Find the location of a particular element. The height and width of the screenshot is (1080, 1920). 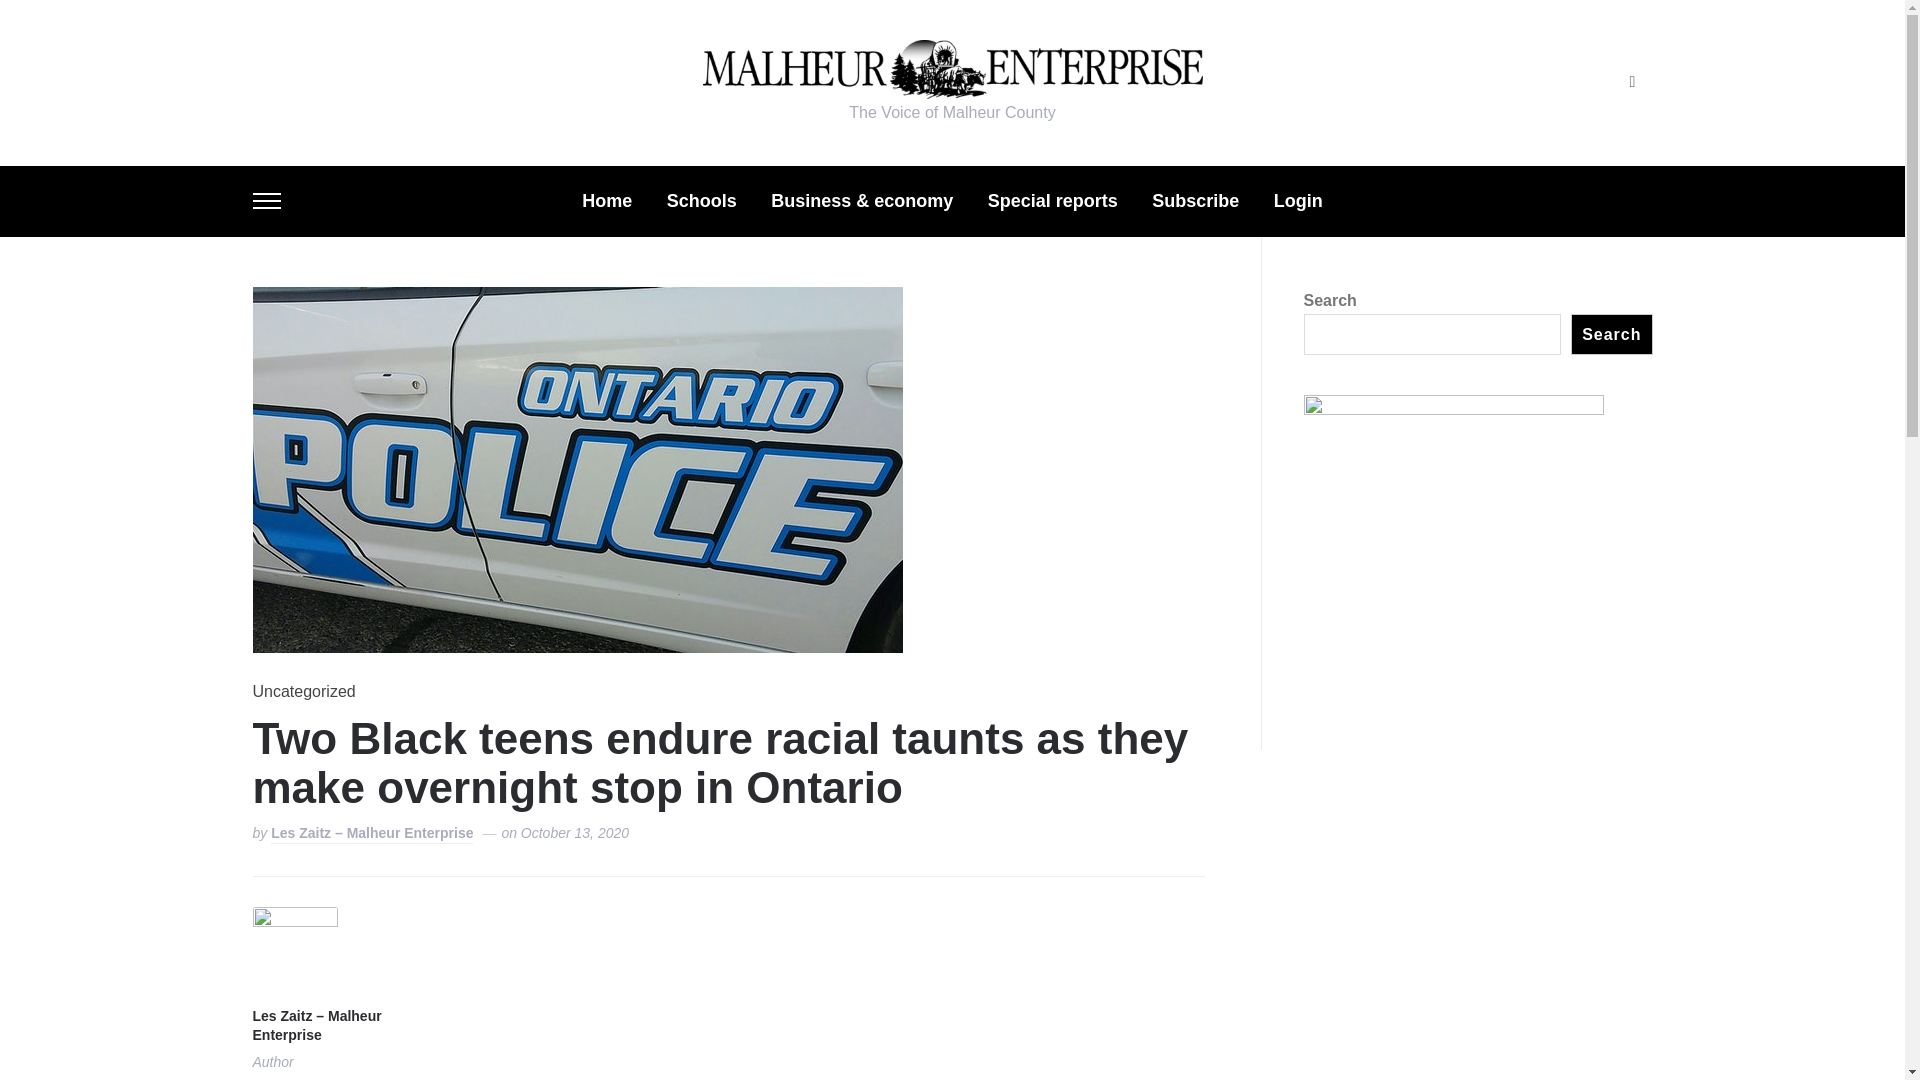

Home is located at coordinates (606, 201).